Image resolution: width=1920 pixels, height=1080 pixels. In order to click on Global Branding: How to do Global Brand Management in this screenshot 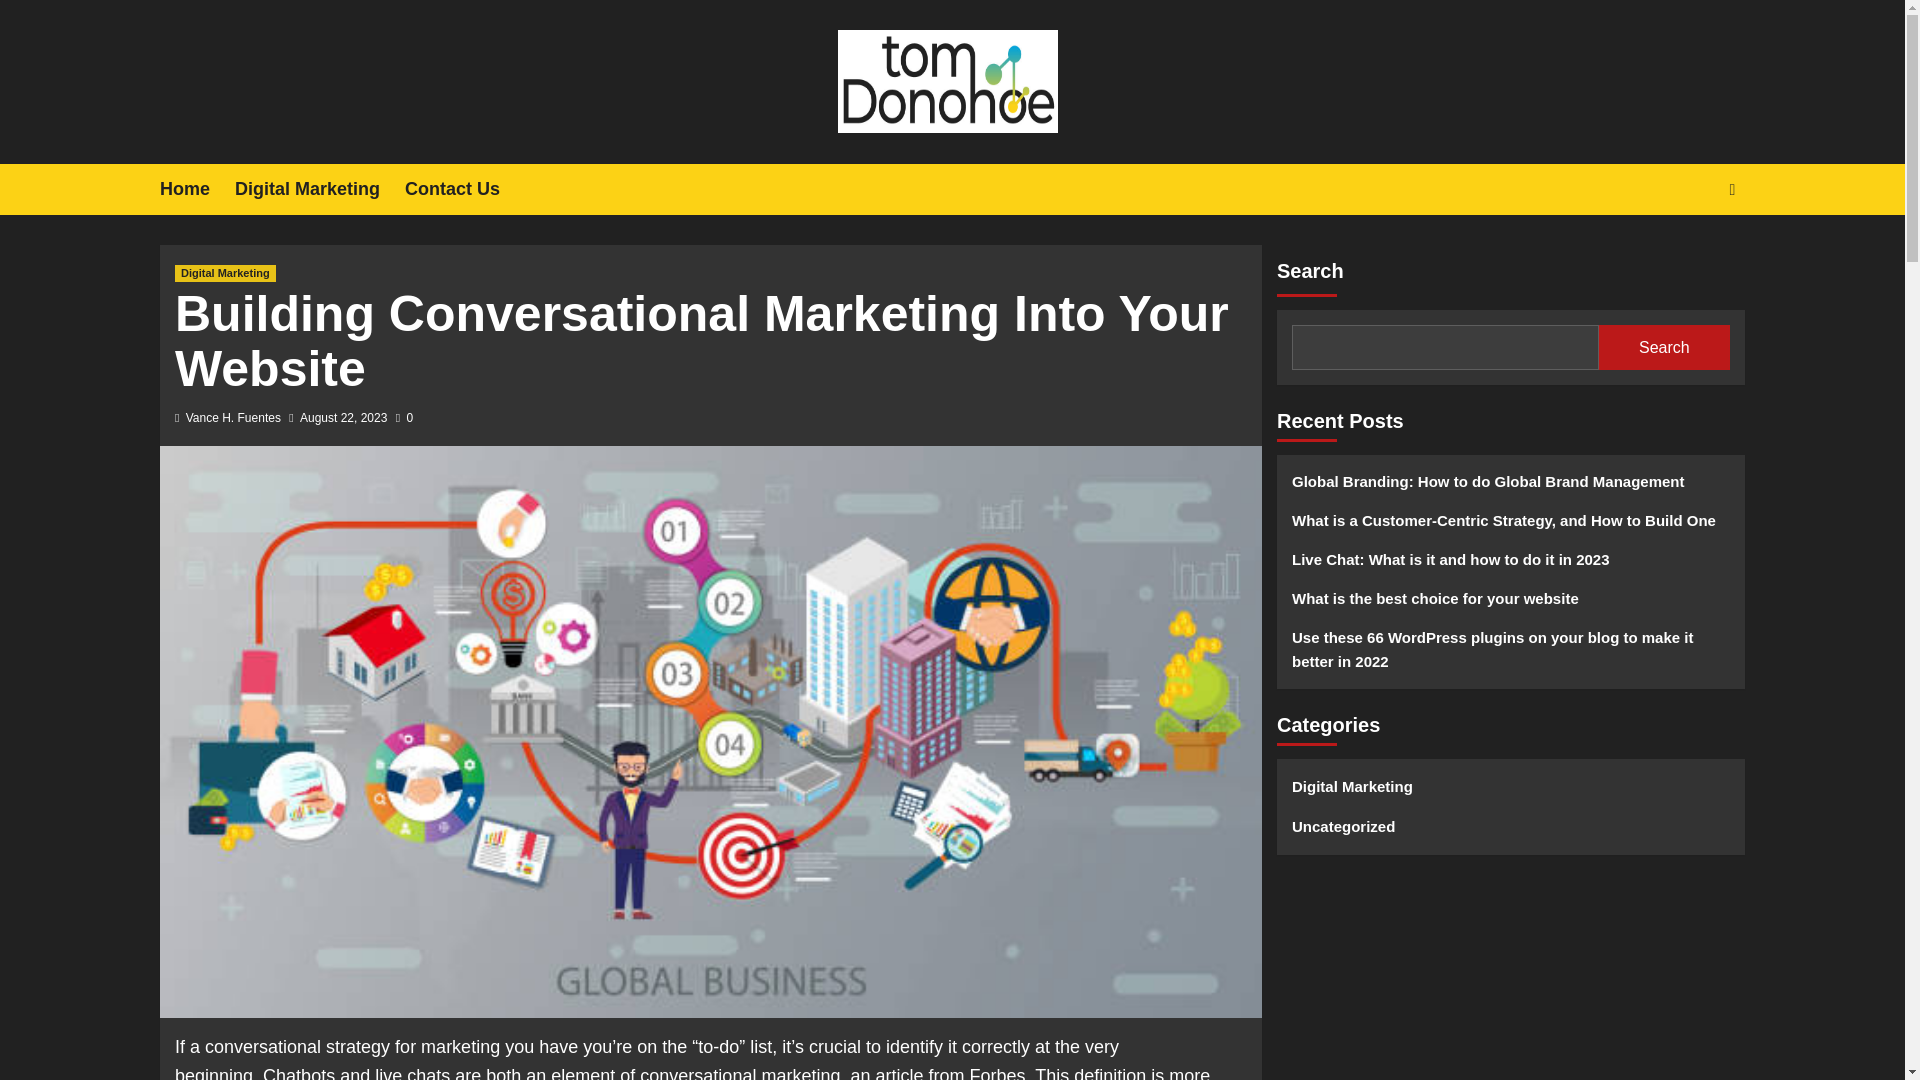, I will do `click(1510, 488)`.